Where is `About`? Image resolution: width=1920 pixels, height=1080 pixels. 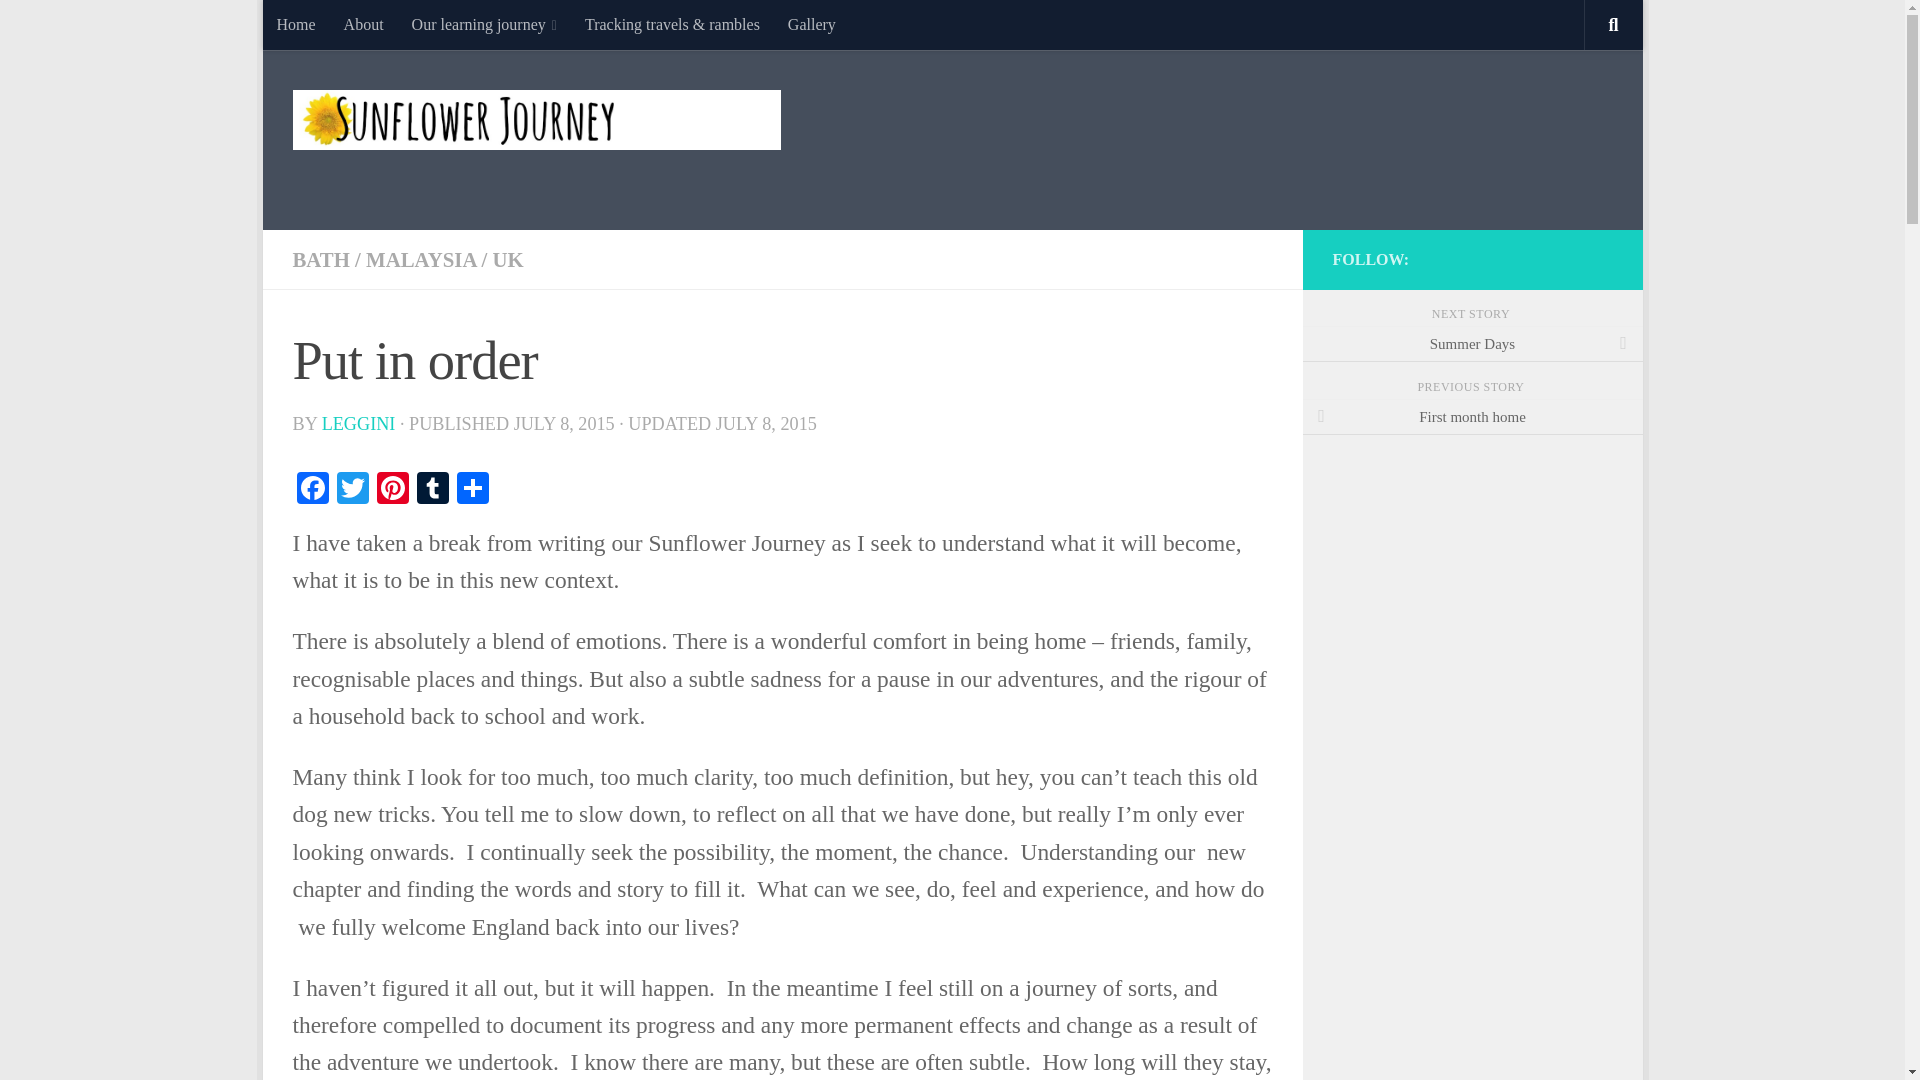
About is located at coordinates (364, 24).